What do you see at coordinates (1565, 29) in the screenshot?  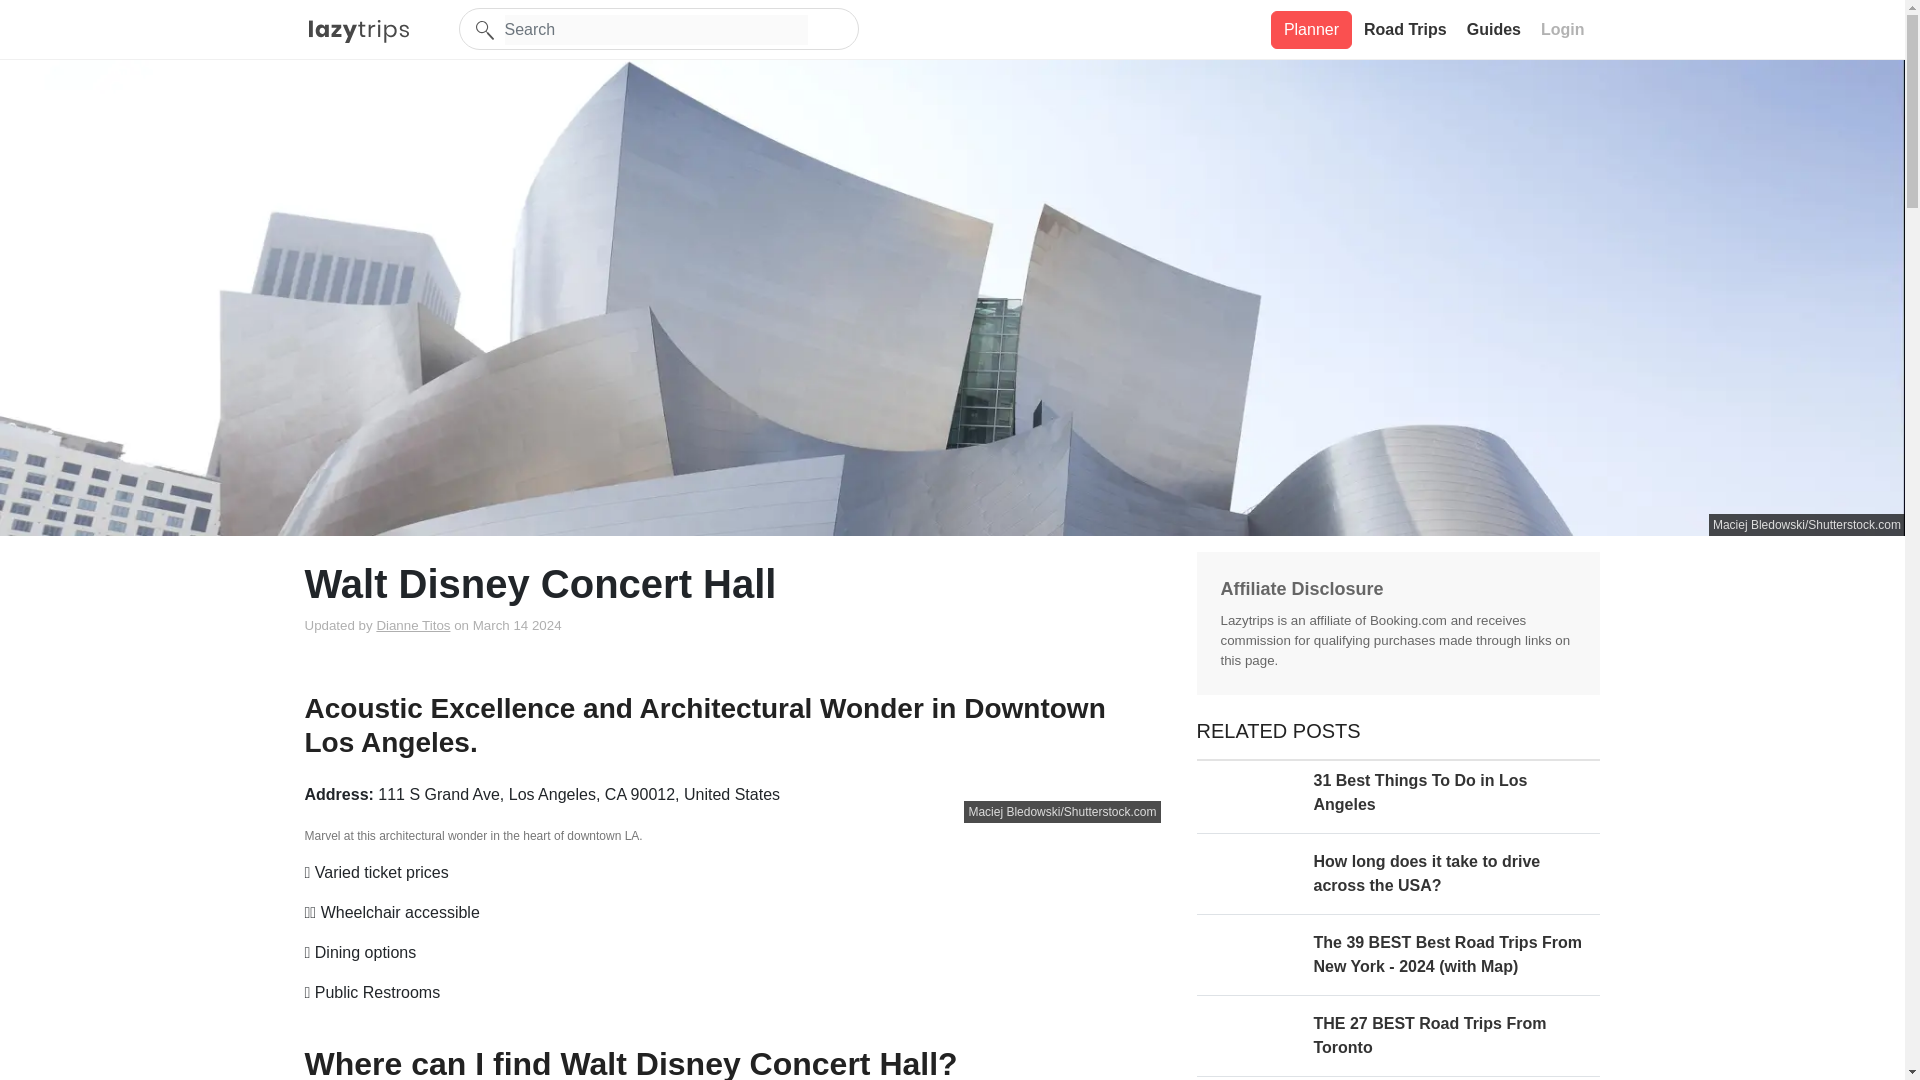 I see `Login` at bounding box center [1565, 29].